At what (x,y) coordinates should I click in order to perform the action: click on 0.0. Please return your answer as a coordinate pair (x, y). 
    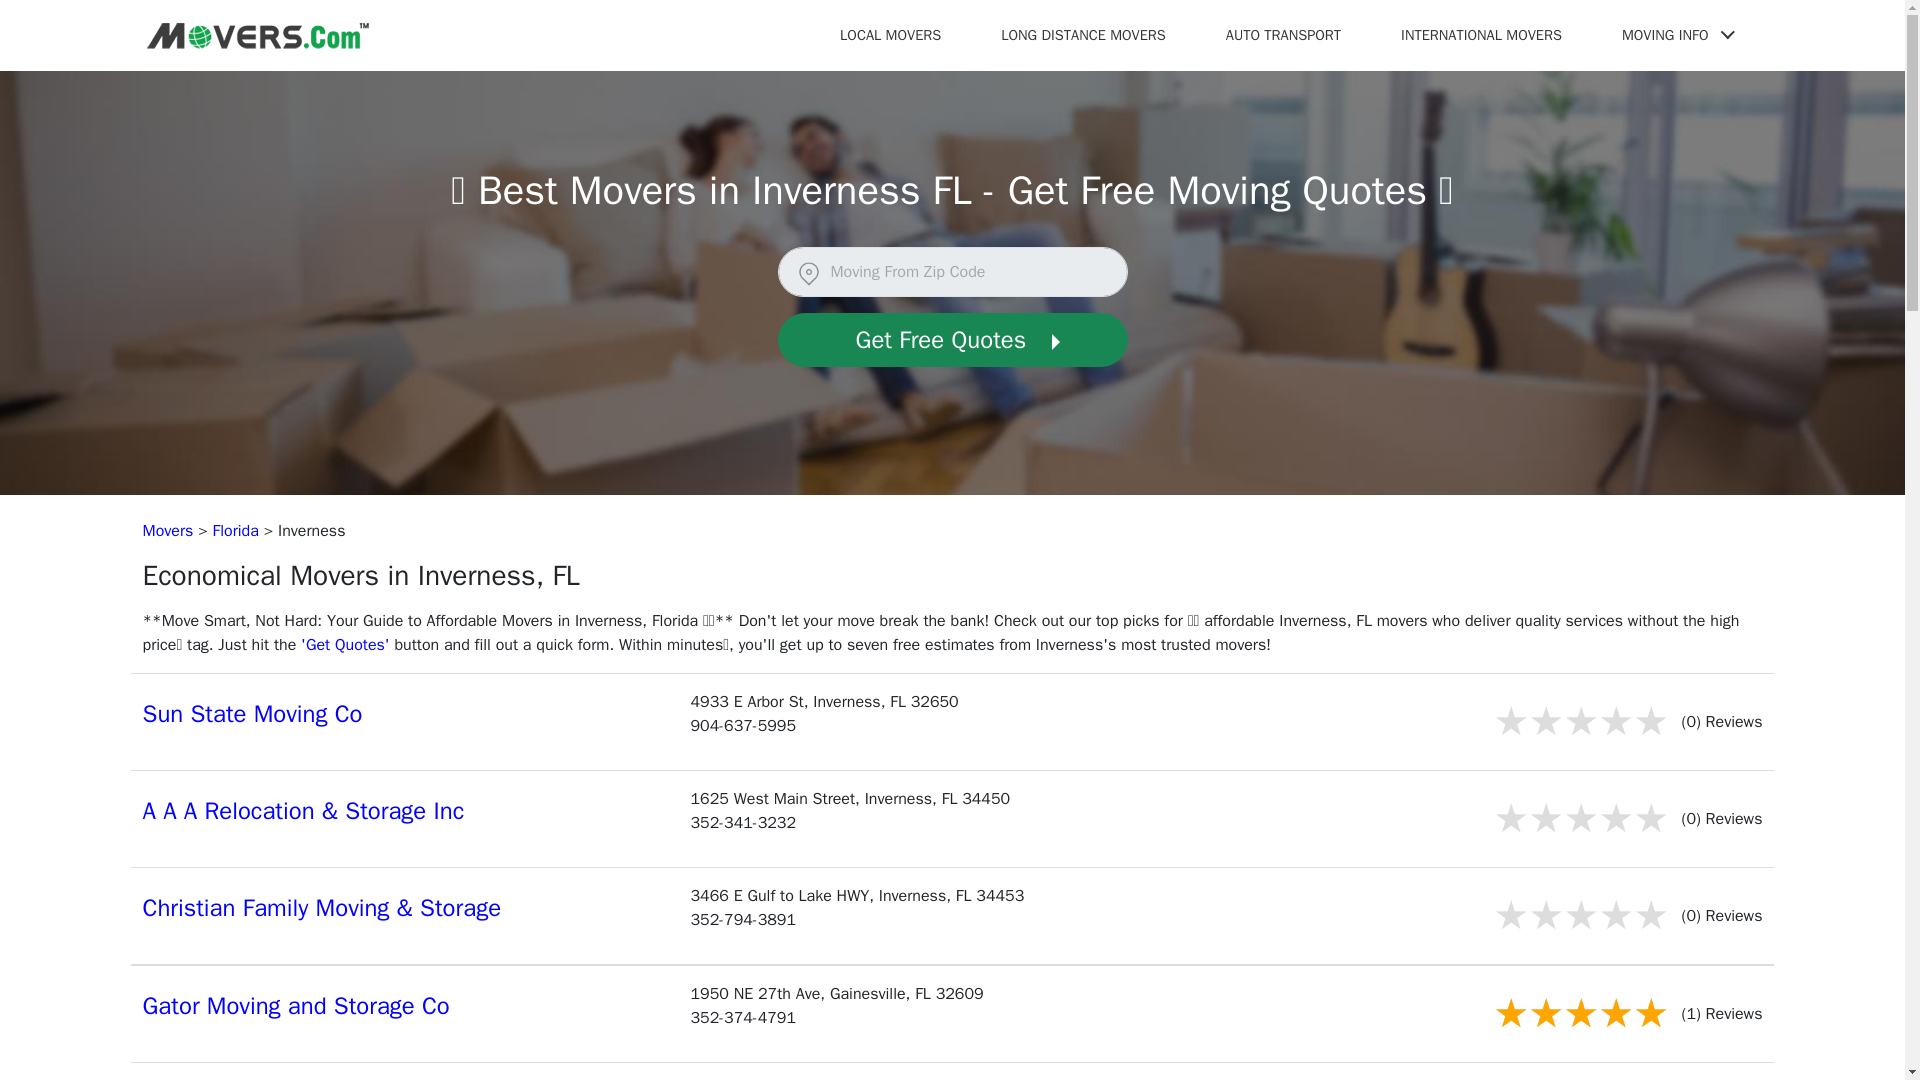
    Looking at the image, I should click on (1580, 818).